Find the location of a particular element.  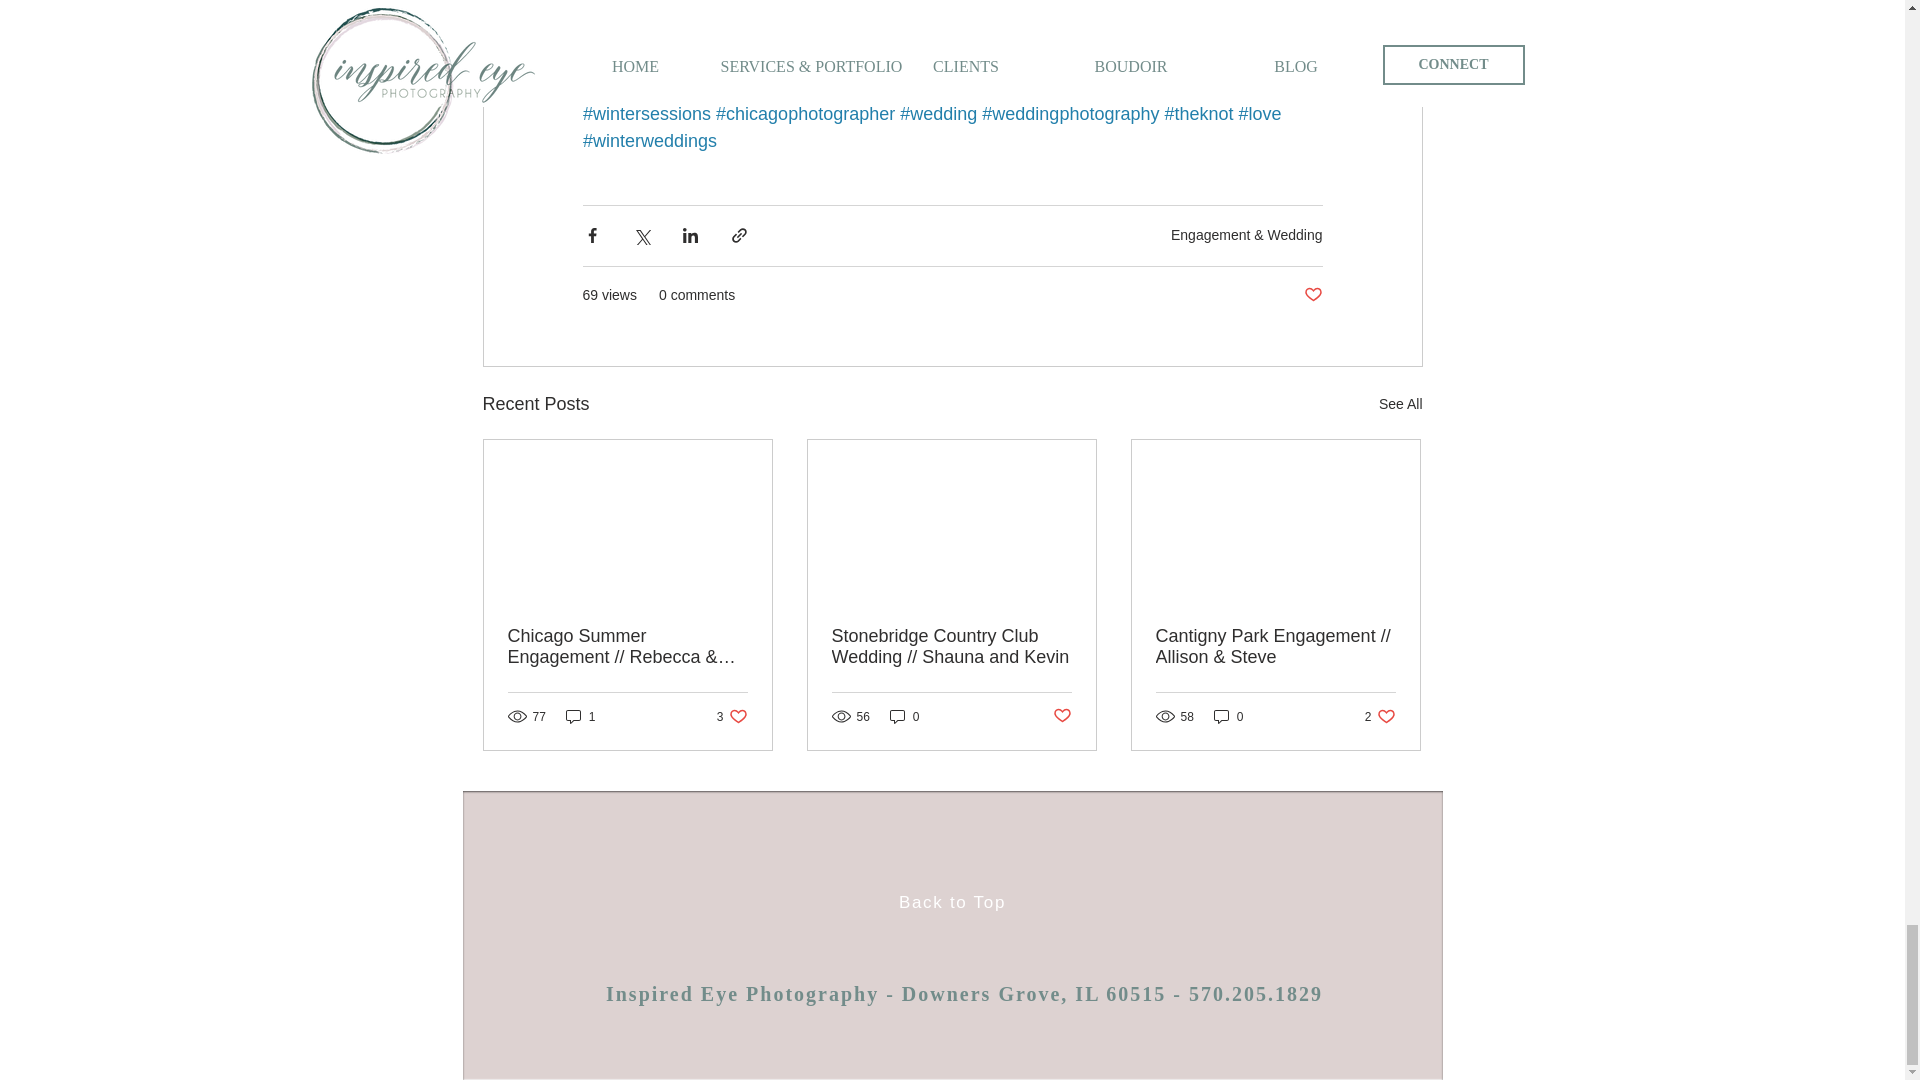

Post not marked as liked is located at coordinates (904, 716).